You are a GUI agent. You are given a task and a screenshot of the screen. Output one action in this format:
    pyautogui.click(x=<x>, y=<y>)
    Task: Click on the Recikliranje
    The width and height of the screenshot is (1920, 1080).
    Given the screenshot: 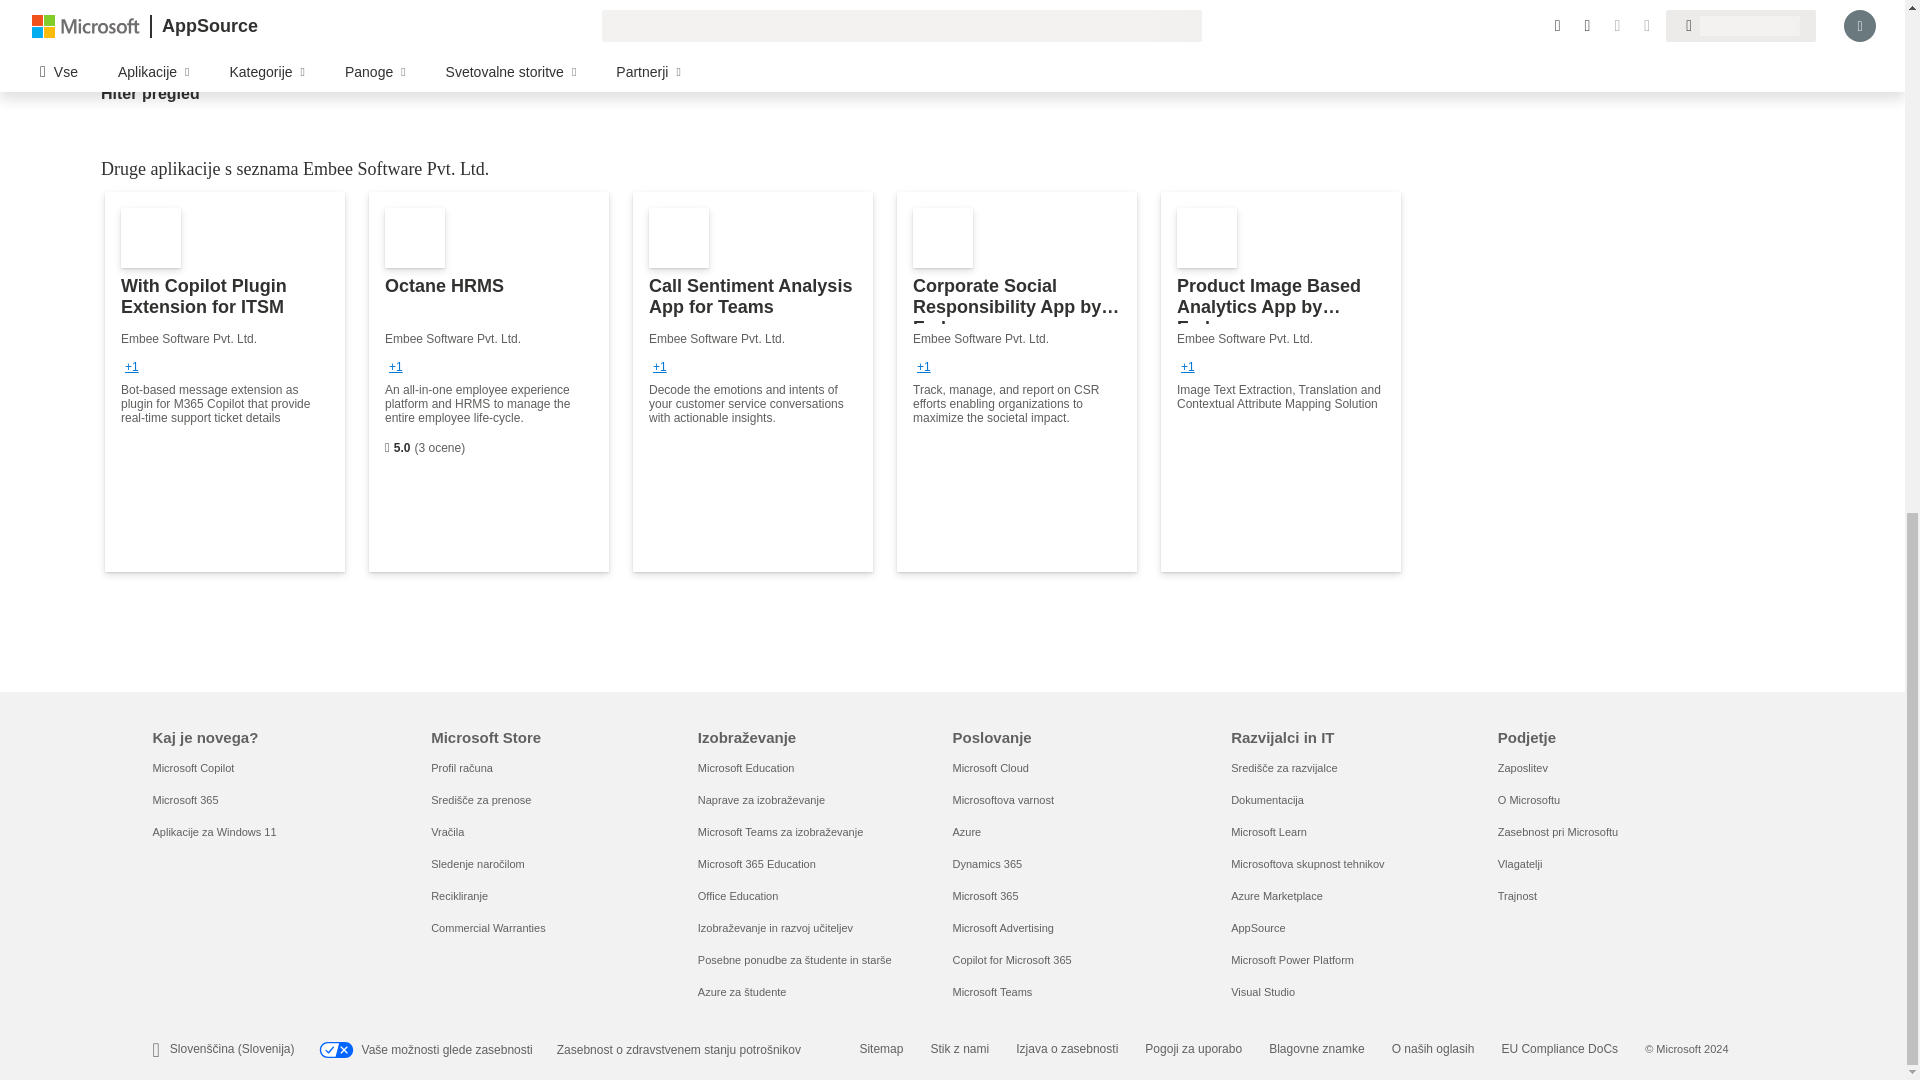 What is the action you would take?
    pyautogui.click(x=458, y=895)
    